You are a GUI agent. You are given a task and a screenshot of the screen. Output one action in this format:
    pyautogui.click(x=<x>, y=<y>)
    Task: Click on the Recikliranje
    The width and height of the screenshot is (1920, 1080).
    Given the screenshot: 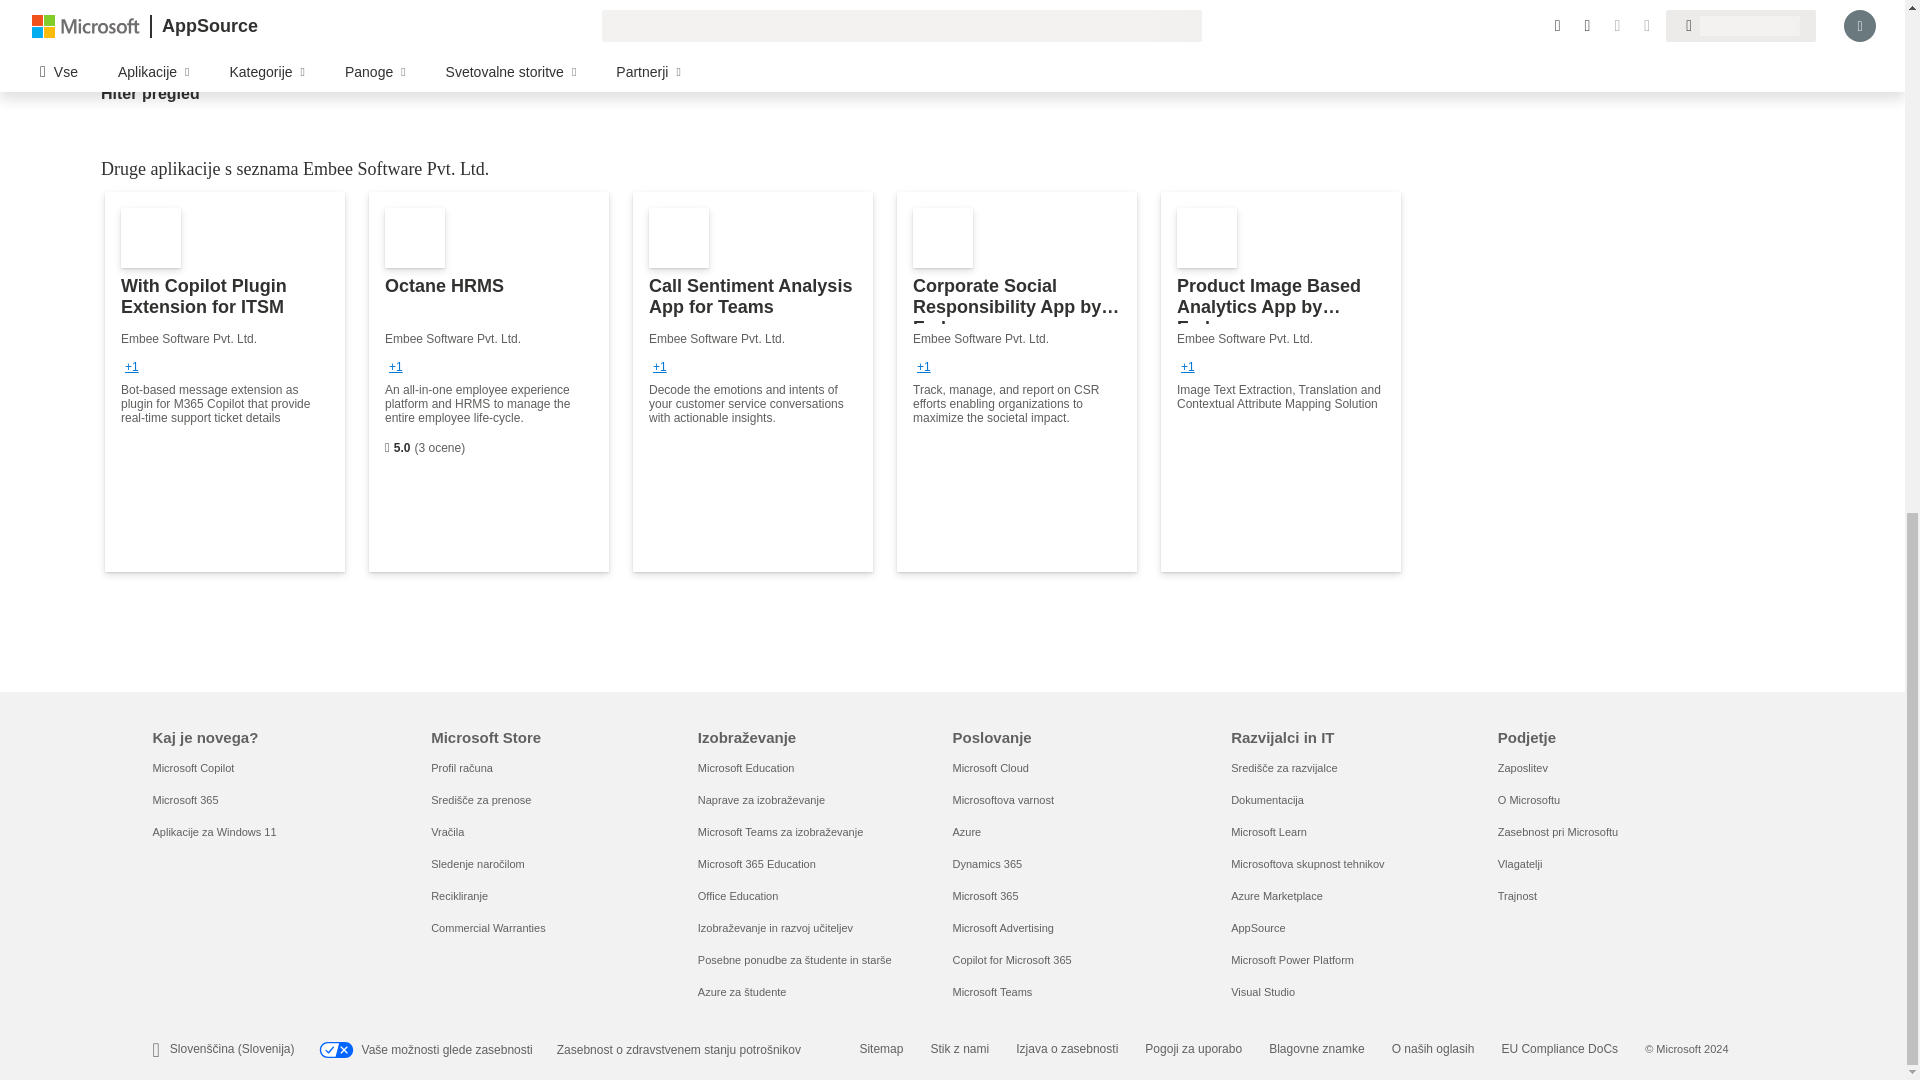 What is the action you would take?
    pyautogui.click(x=458, y=895)
    